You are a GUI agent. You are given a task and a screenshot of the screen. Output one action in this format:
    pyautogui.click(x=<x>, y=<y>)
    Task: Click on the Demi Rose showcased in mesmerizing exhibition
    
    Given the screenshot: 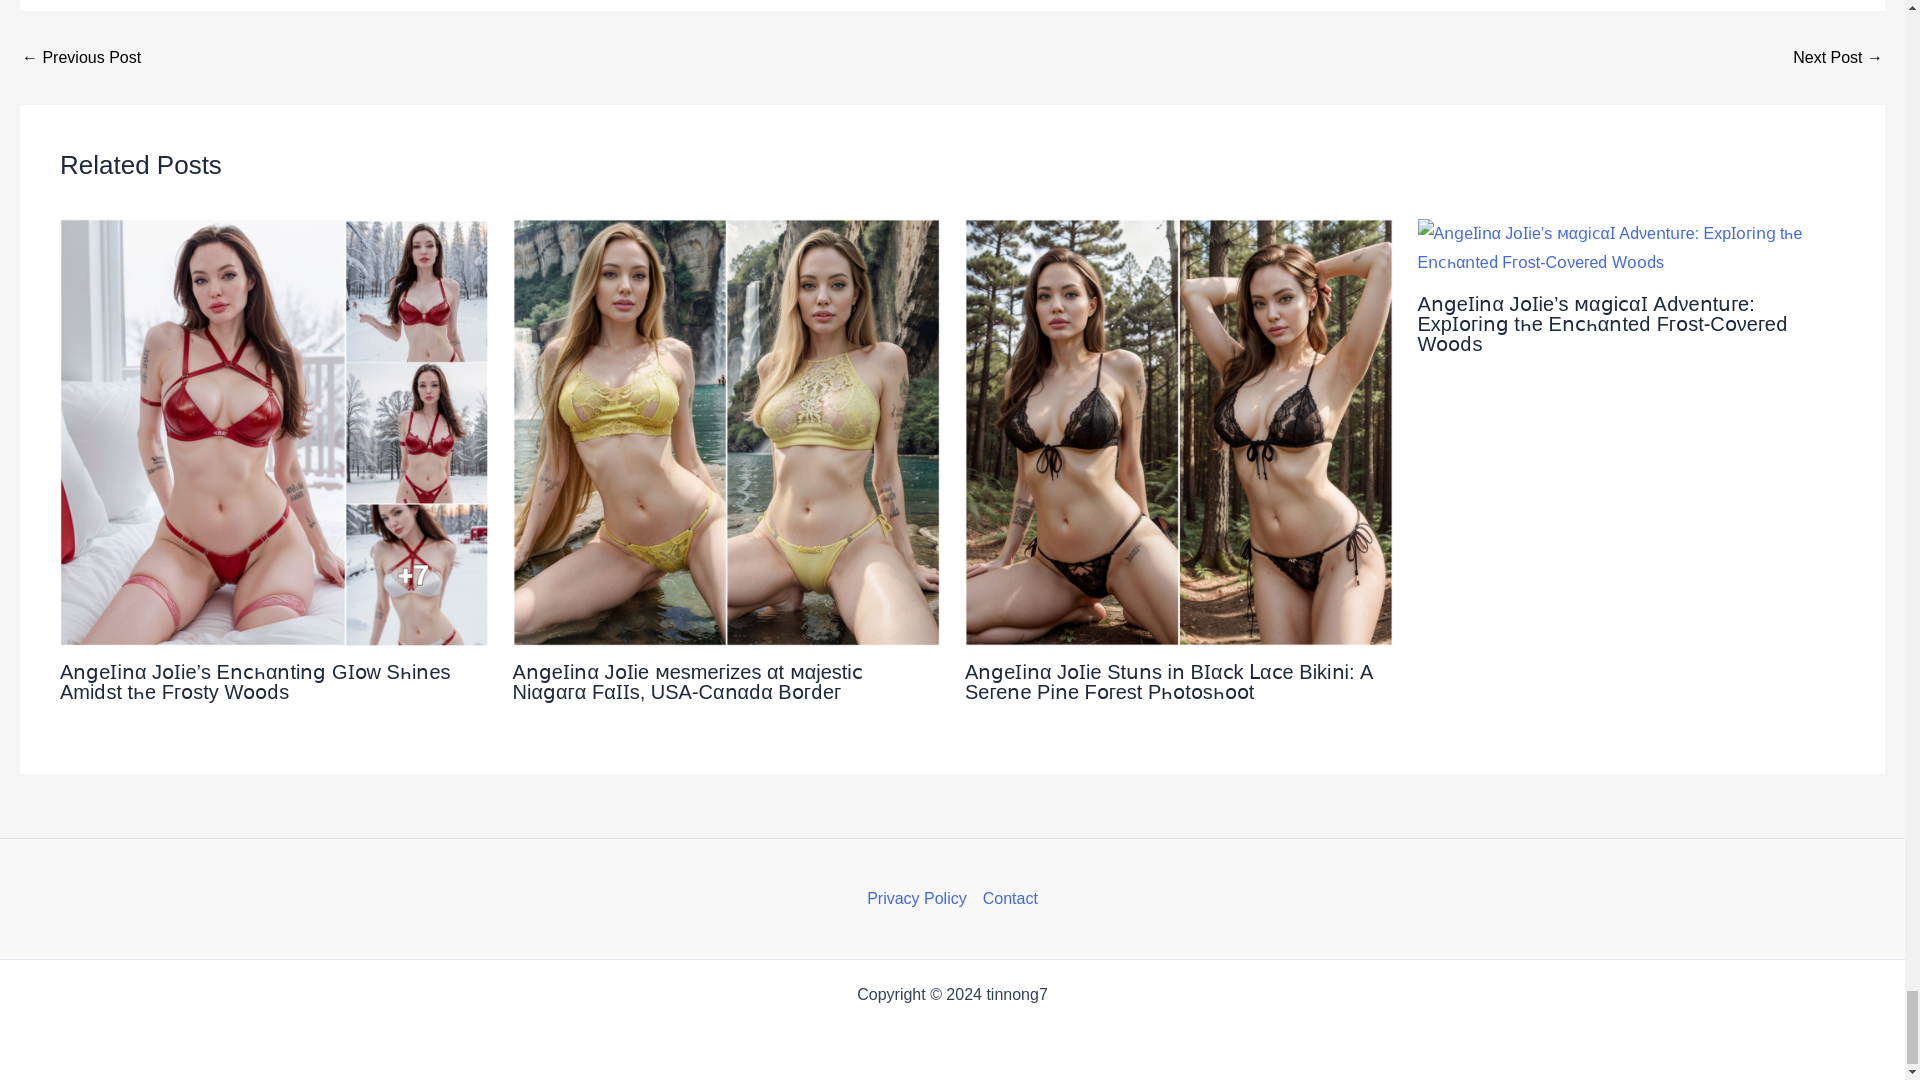 What is the action you would take?
    pyautogui.click(x=80, y=57)
    